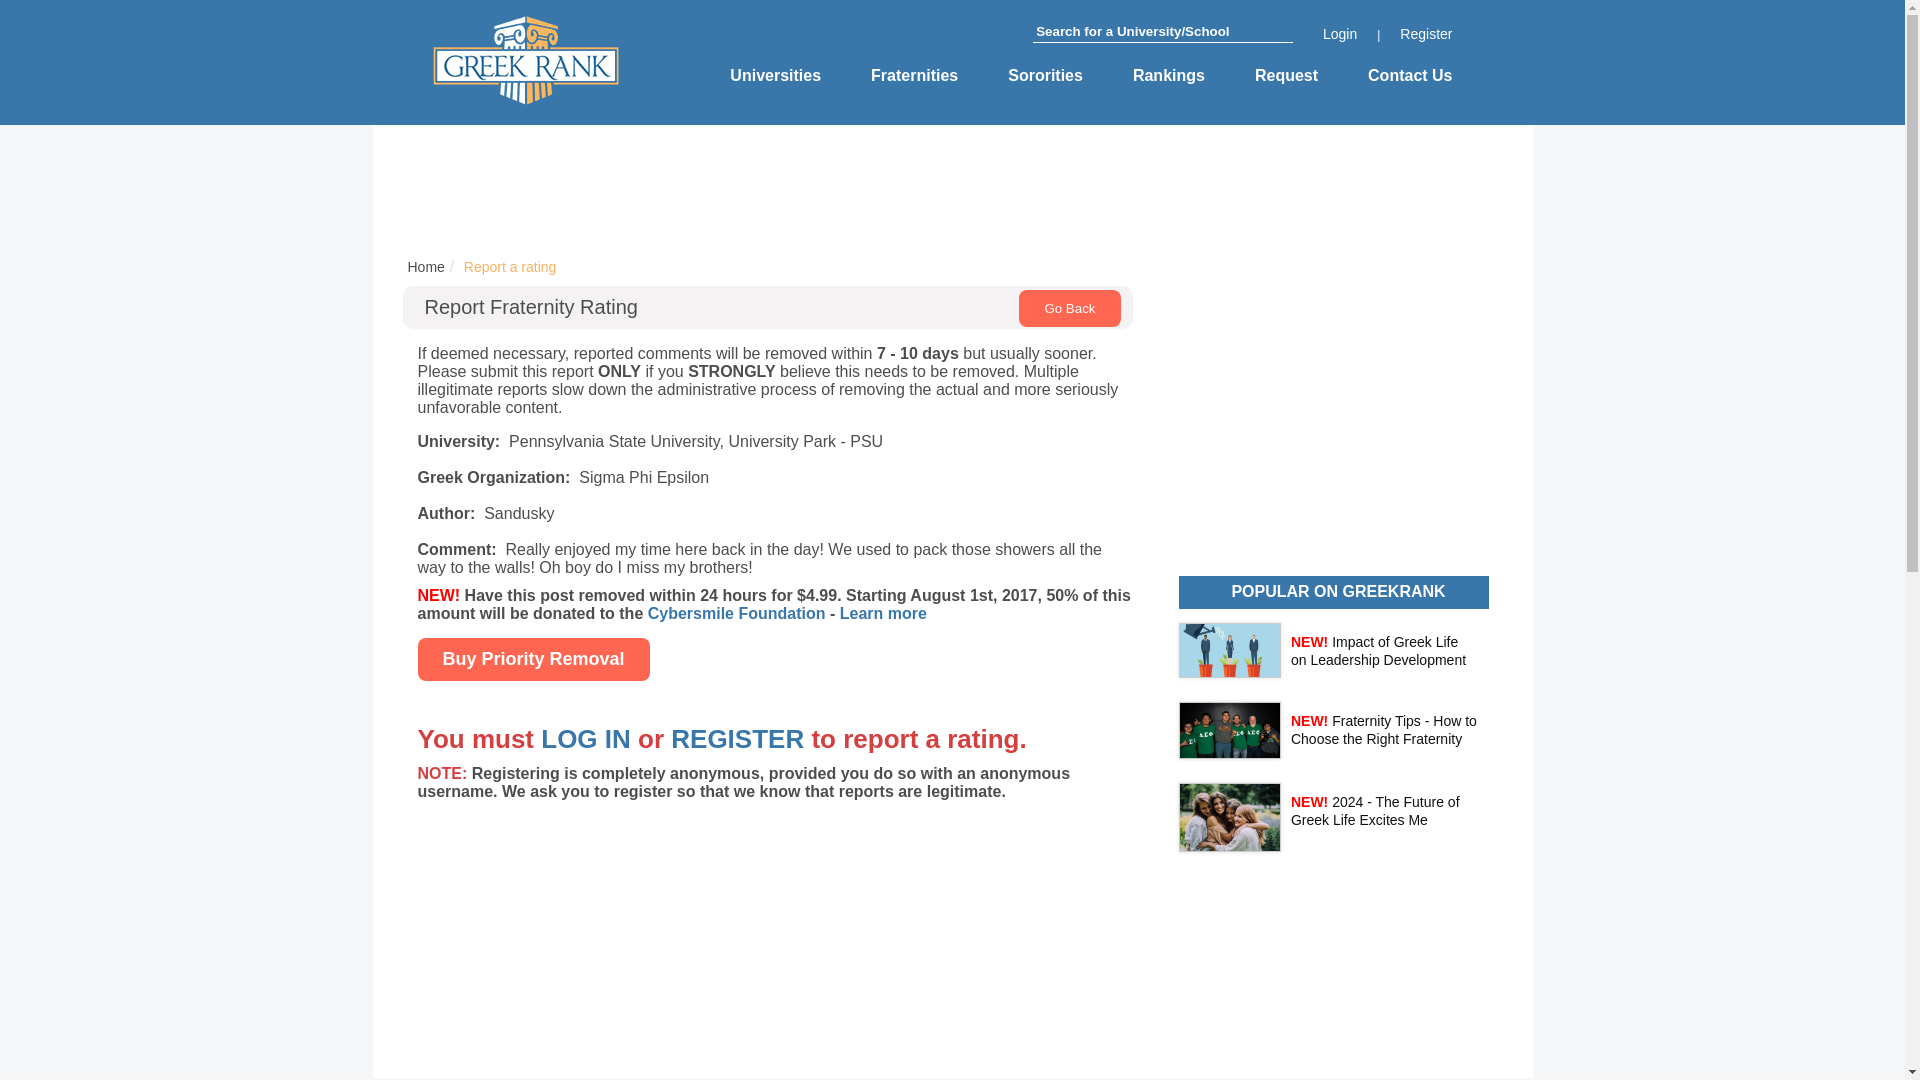 The width and height of the screenshot is (1920, 1080). I want to click on REGISTER, so click(737, 738).